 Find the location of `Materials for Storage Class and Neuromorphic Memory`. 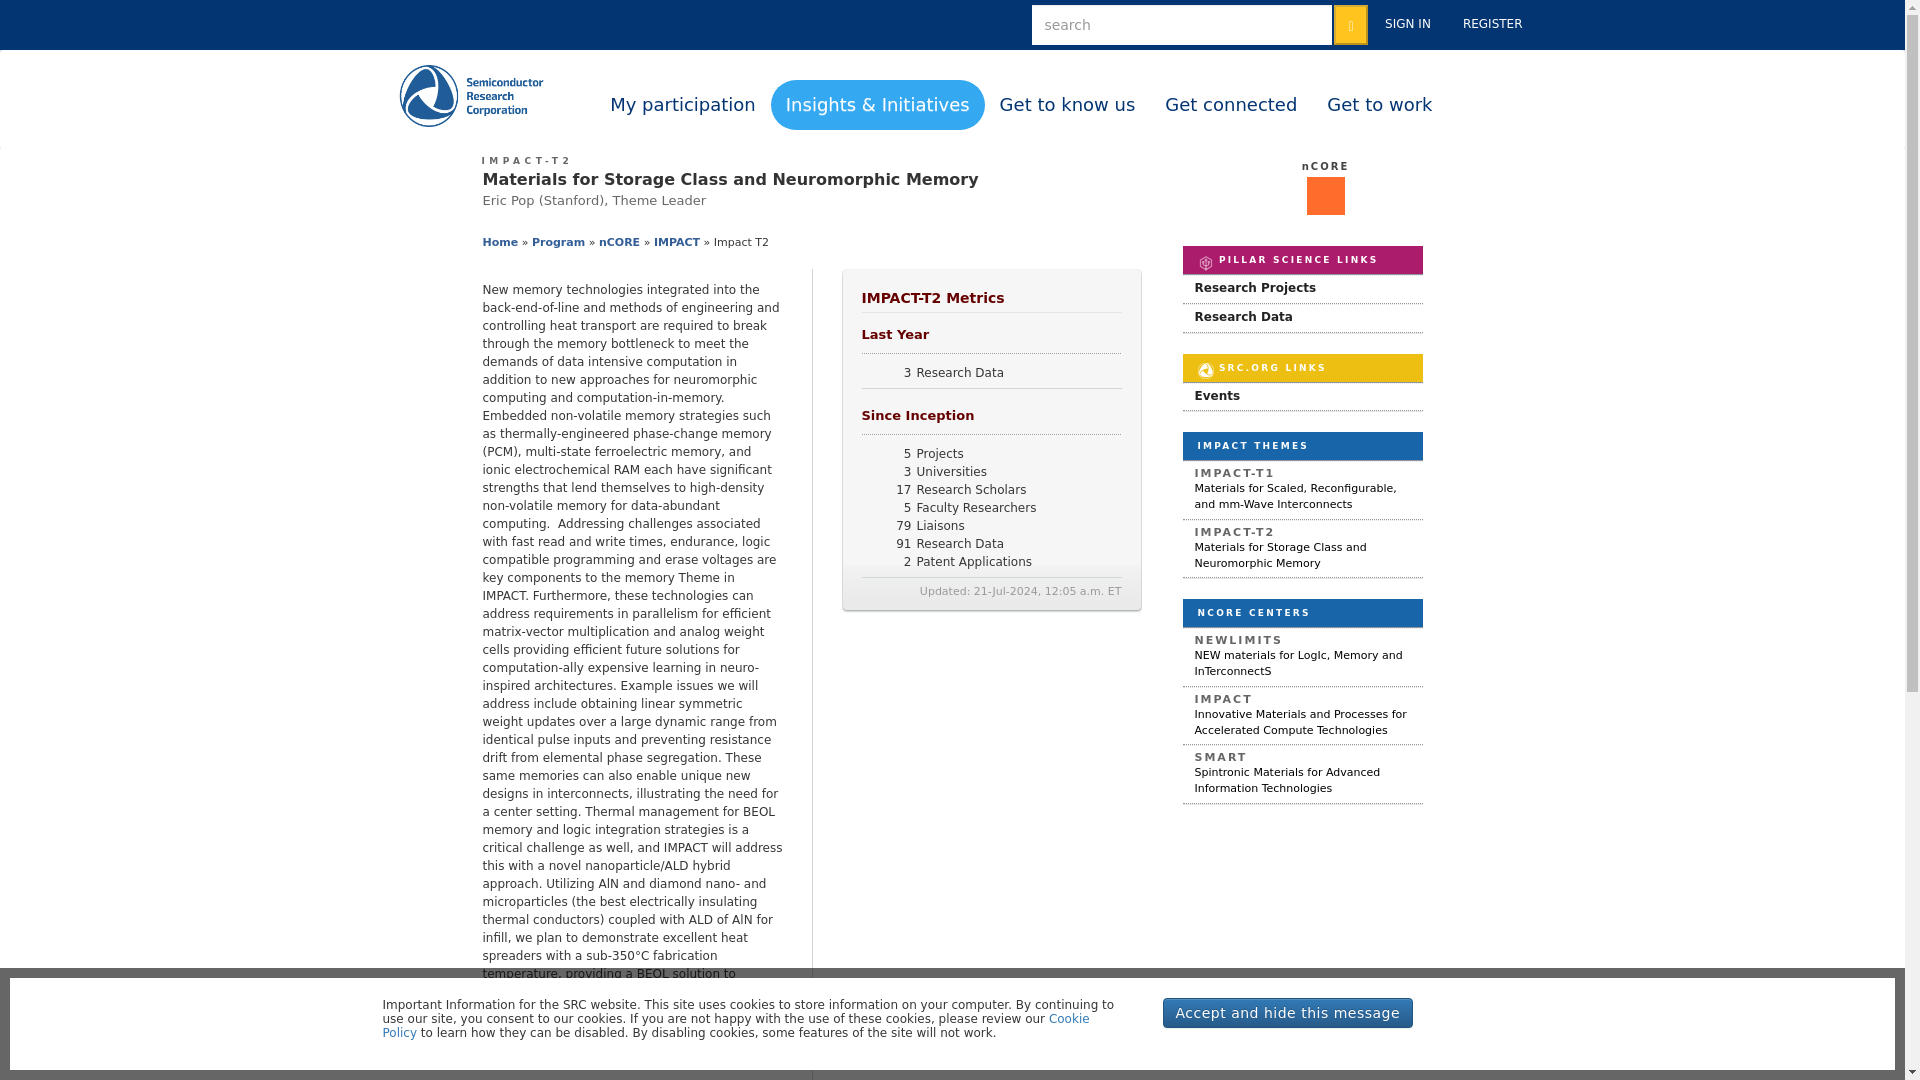

Materials for Storage Class and Neuromorphic Memory is located at coordinates (528, 160).